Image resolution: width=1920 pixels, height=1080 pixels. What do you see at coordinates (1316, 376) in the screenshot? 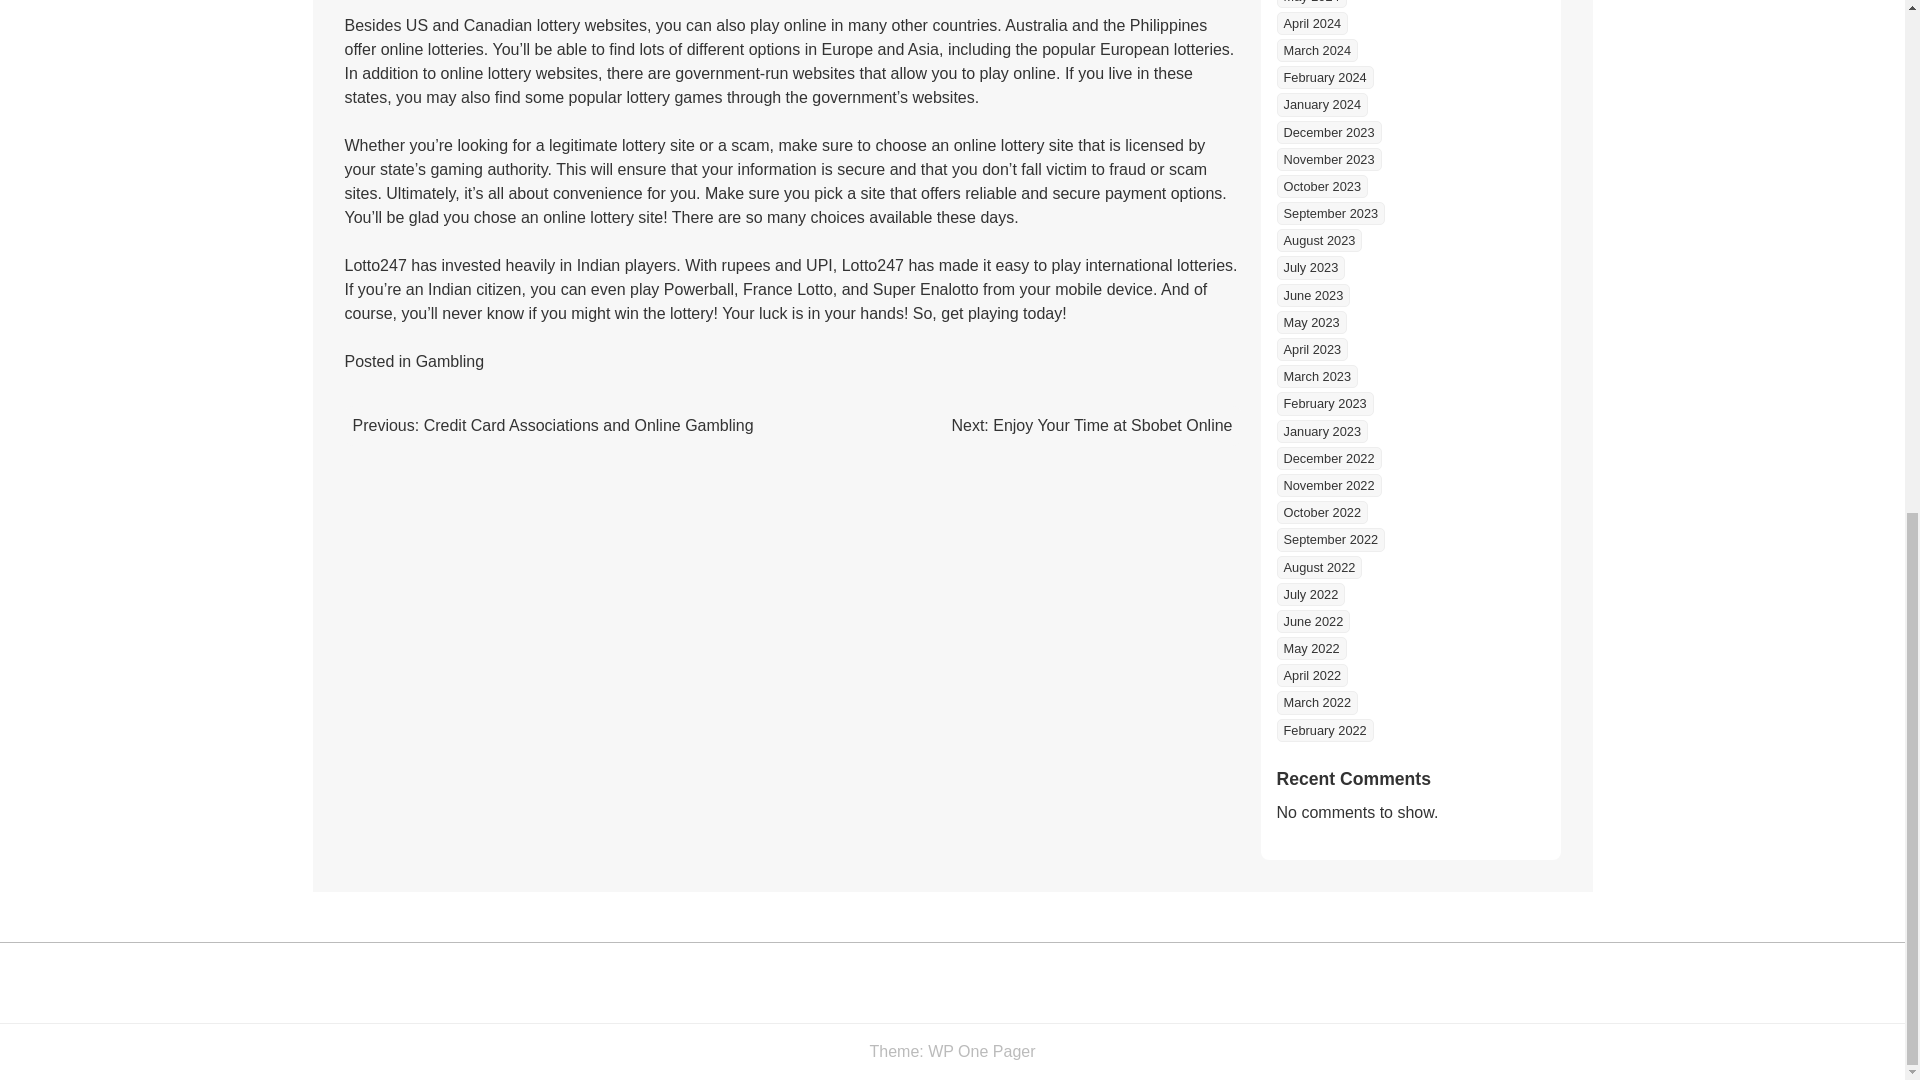
I see `March 2023` at bounding box center [1316, 376].